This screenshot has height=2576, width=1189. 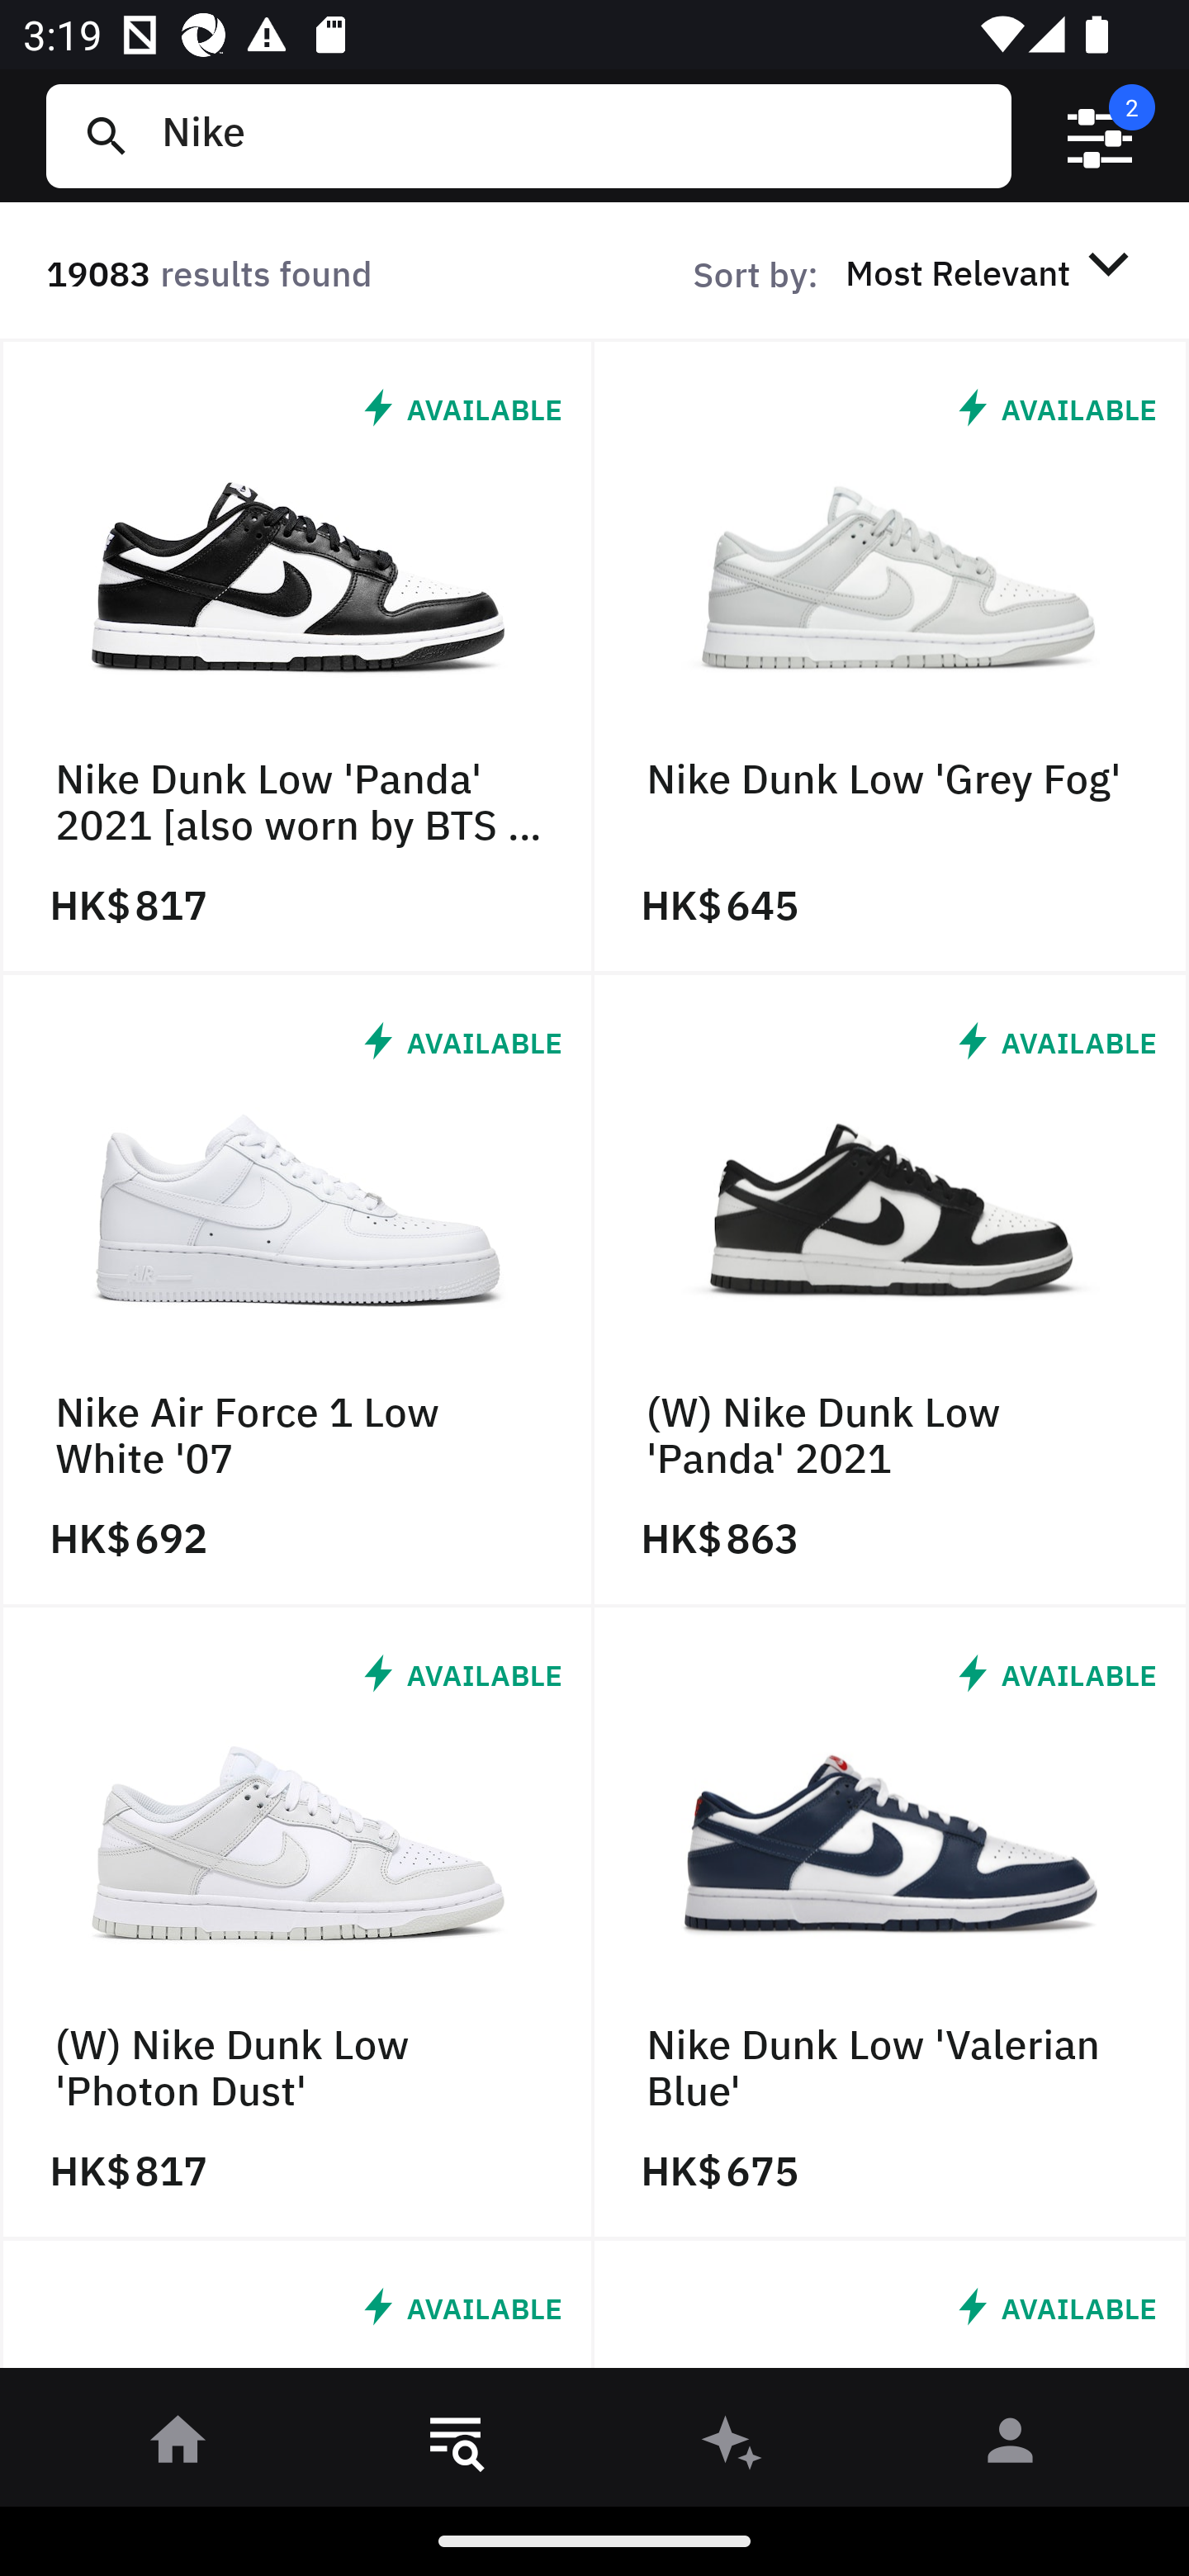 I want to click on  AVAILABLE (W) Nike Dunk Low 'Panda' 2021 HK$ 863, so click(x=892, y=1290).